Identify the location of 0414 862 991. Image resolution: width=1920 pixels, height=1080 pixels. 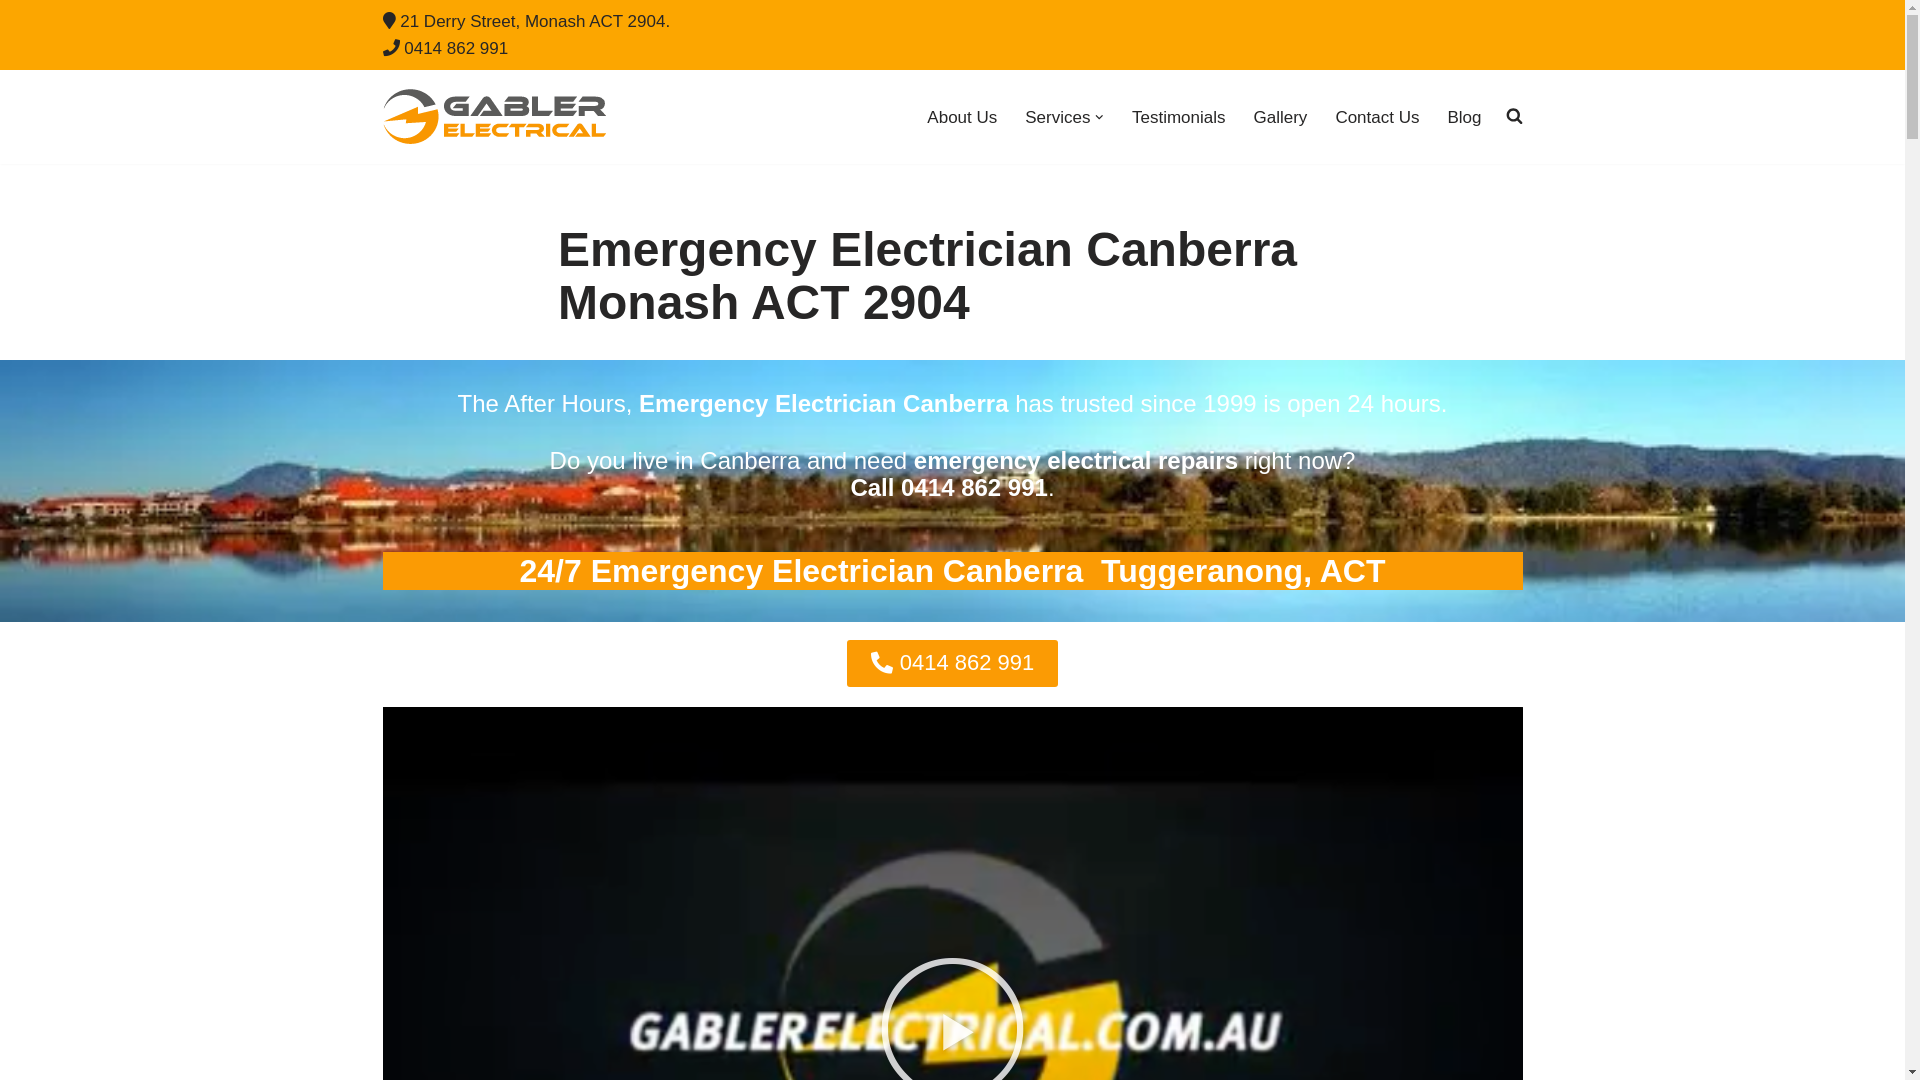
(456, 48).